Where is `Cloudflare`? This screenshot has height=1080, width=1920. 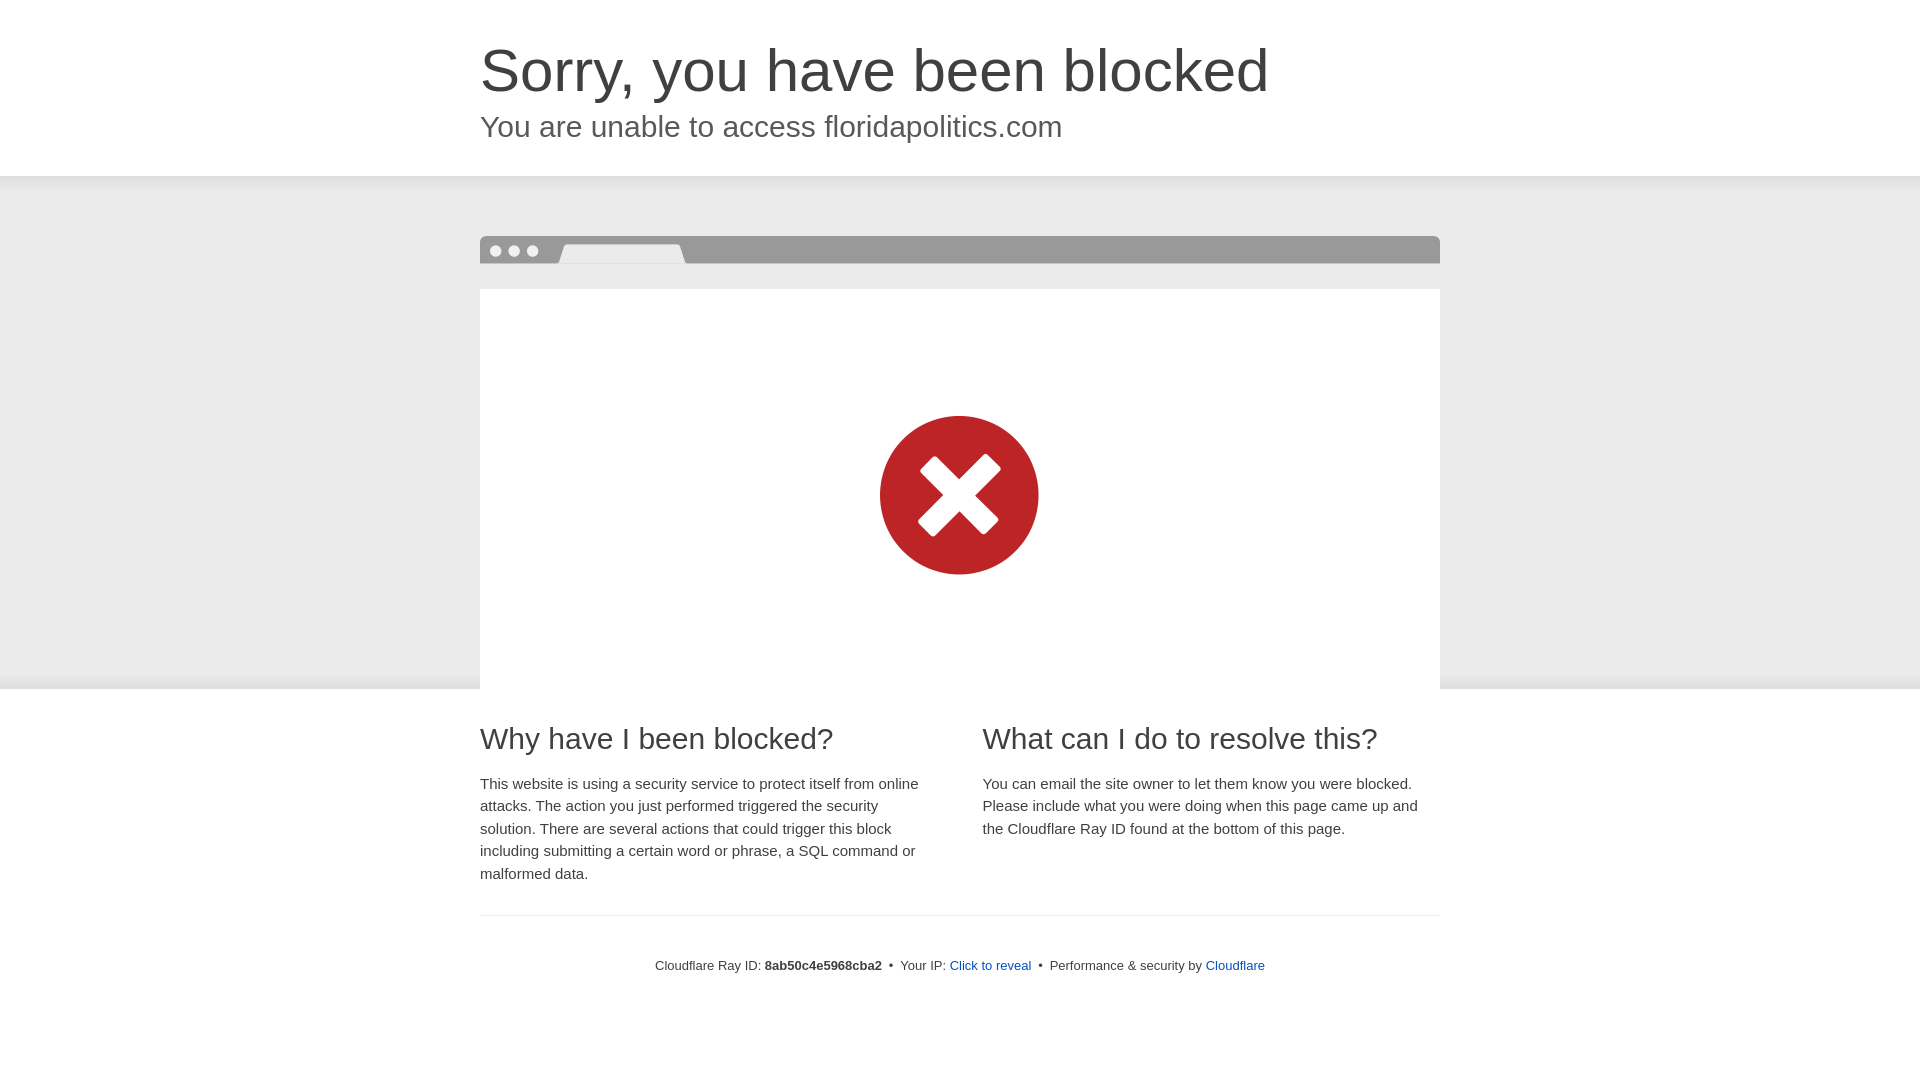
Cloudflare is located at coordinates (1235, 965).